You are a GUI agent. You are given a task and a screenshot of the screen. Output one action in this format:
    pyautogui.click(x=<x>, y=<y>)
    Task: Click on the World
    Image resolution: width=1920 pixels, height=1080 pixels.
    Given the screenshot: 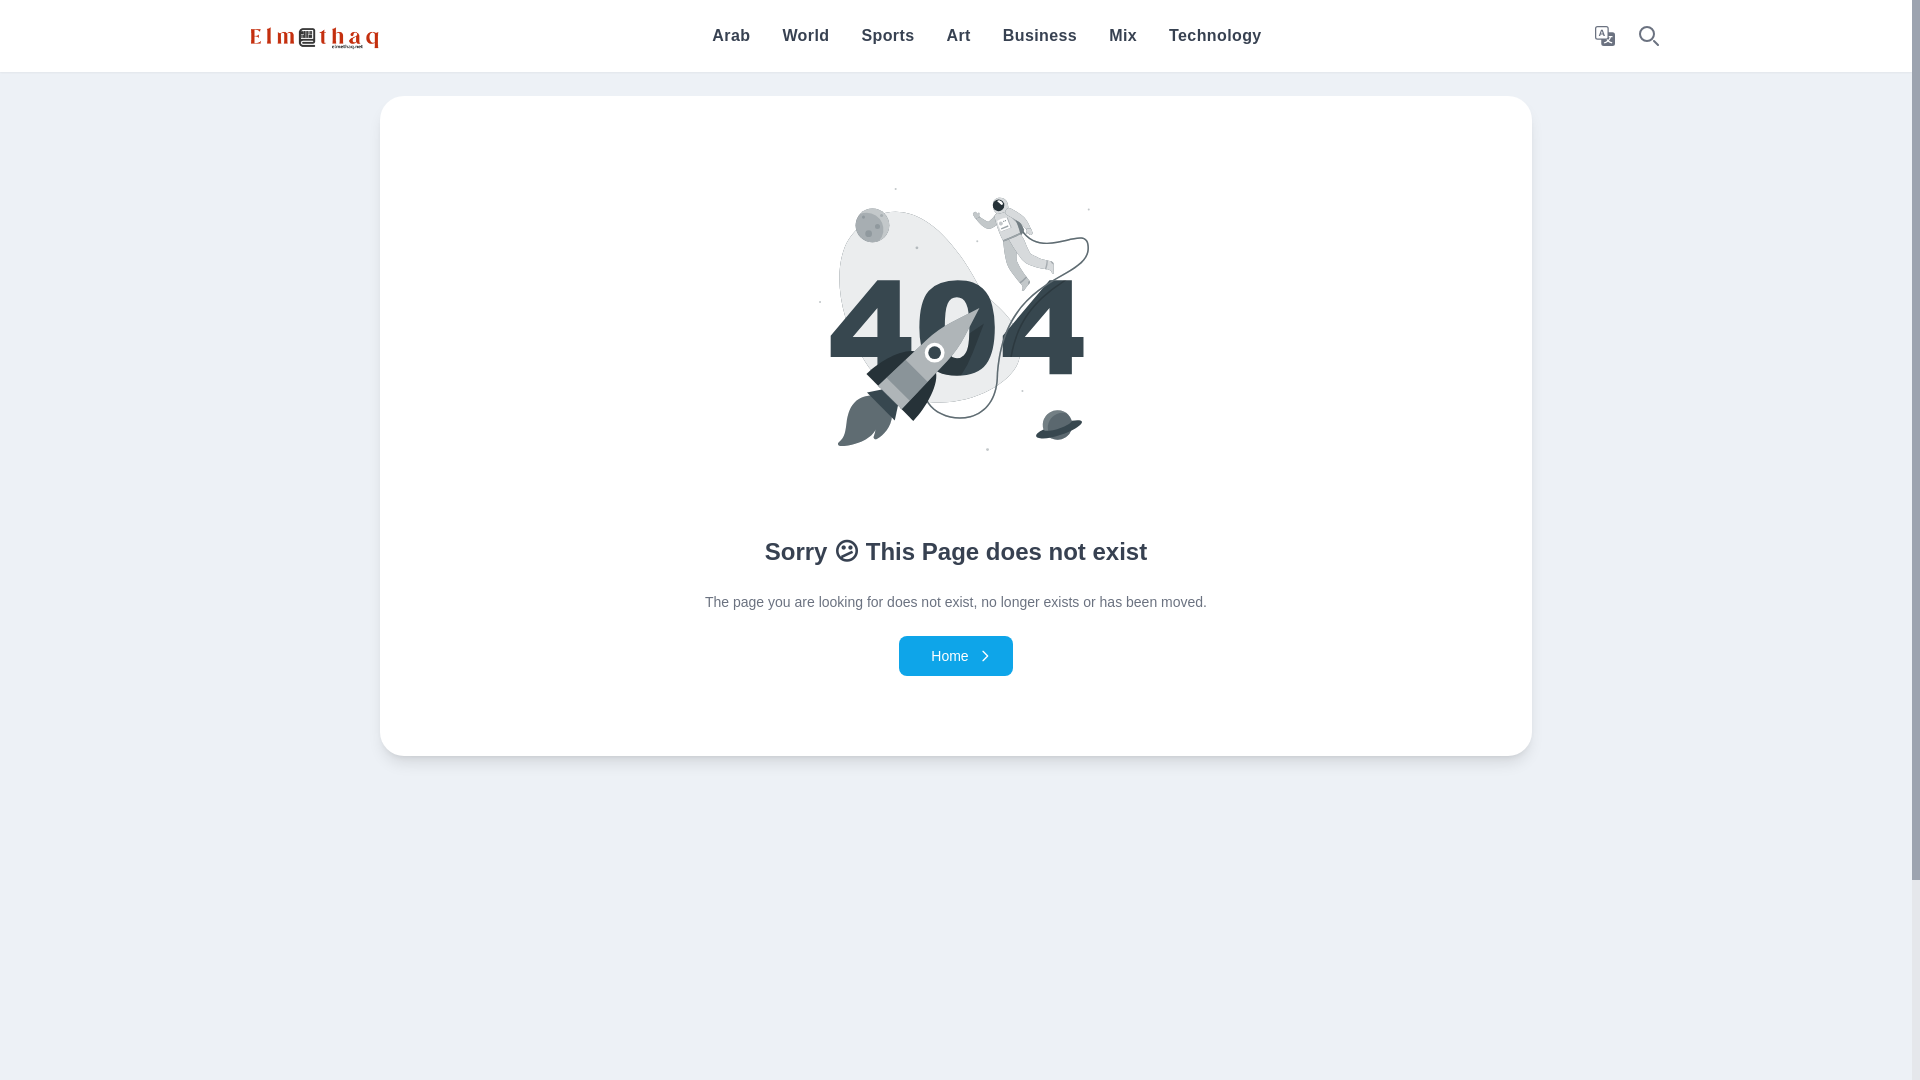 What is the action you would take?
    pyautogui.click(x=805, y=35)
    